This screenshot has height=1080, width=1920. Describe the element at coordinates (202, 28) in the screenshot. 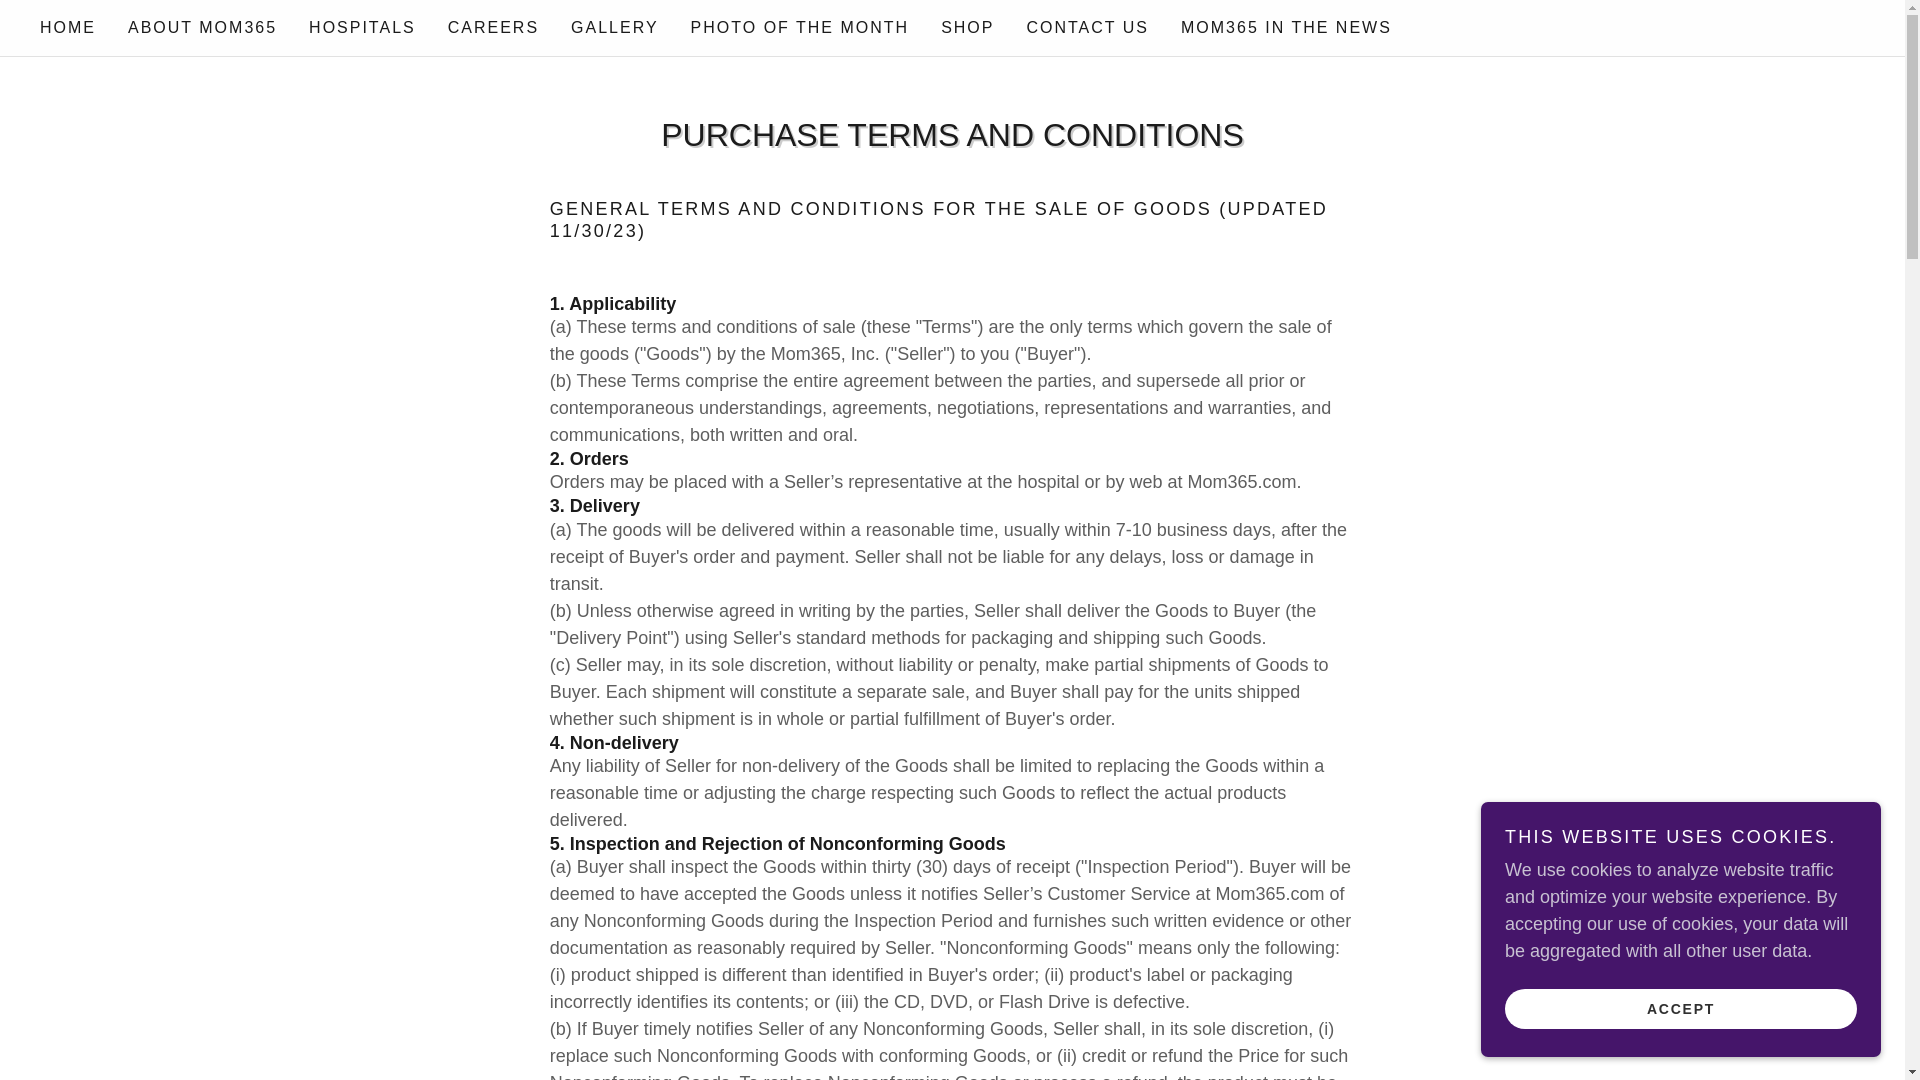

I see `ABOUT MOM365` at that location.